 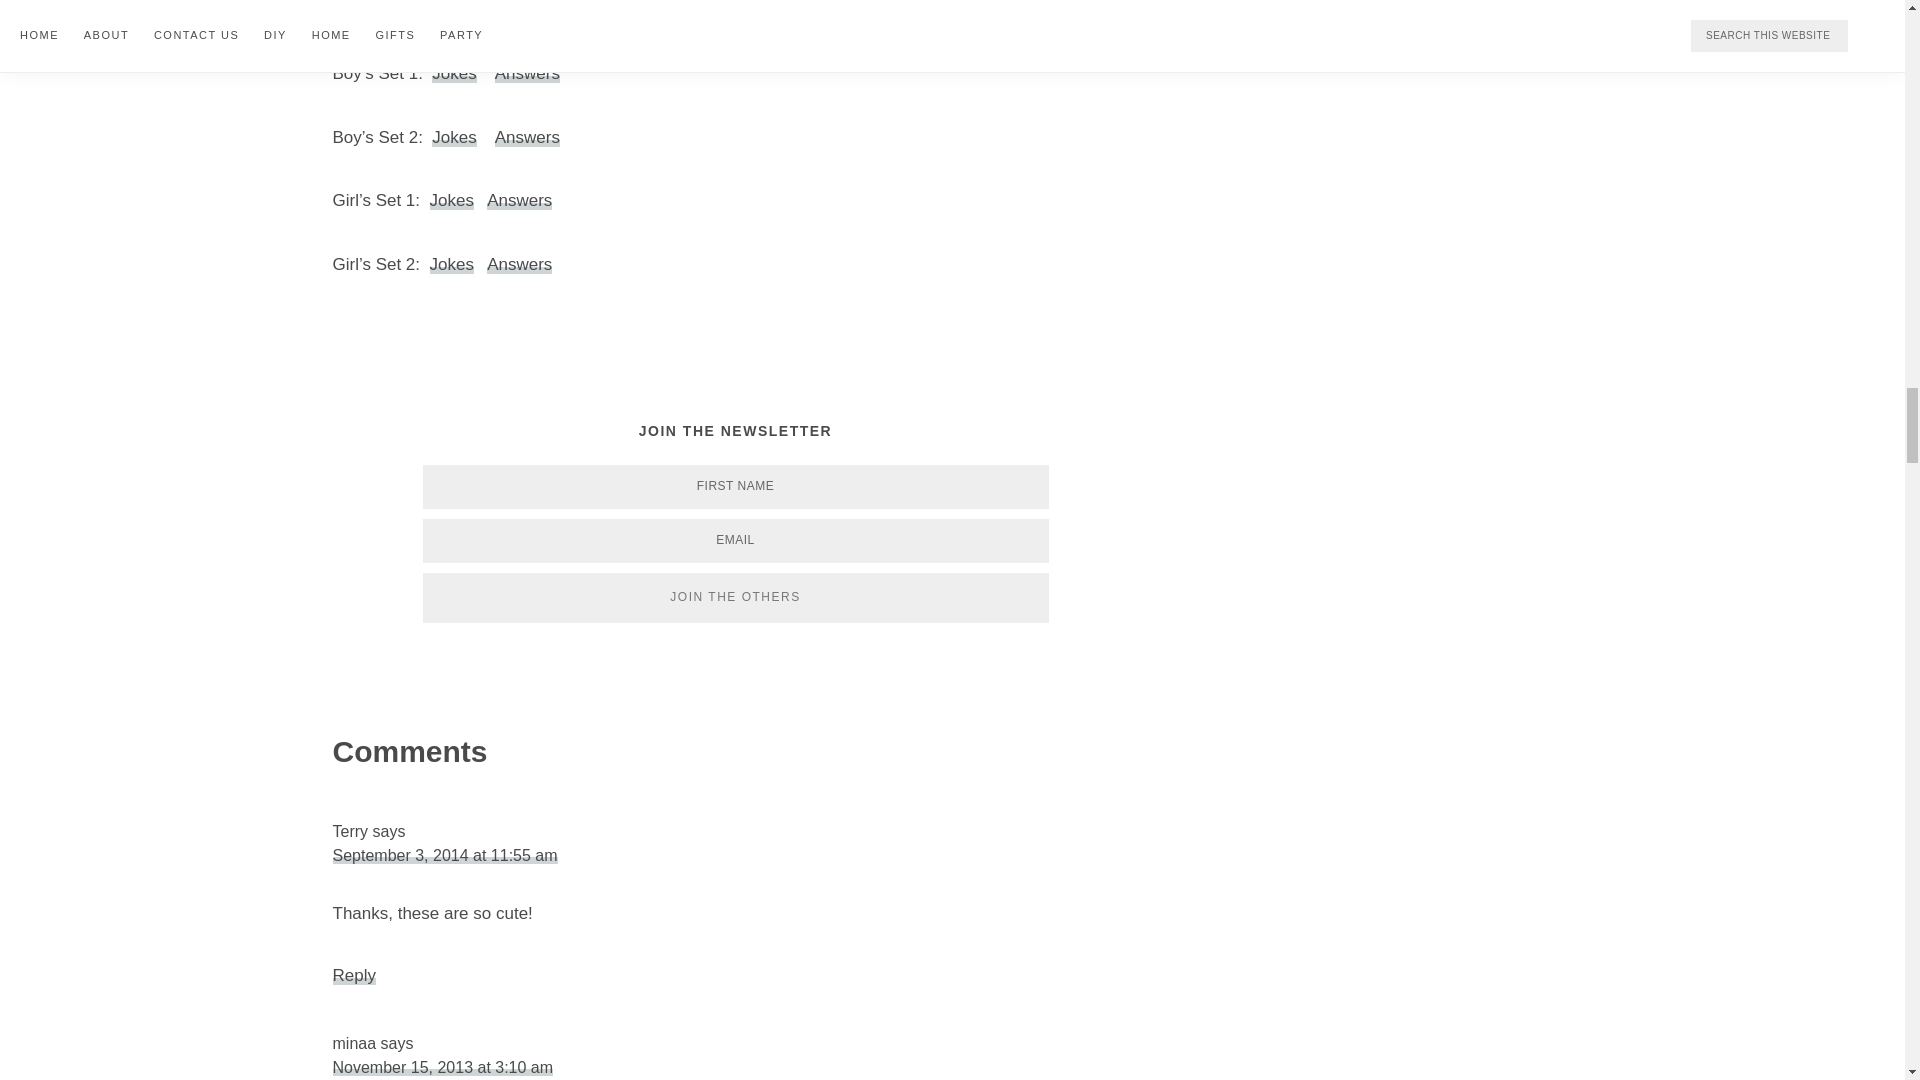 I want to click on Answers, so click(x=528, y=73).